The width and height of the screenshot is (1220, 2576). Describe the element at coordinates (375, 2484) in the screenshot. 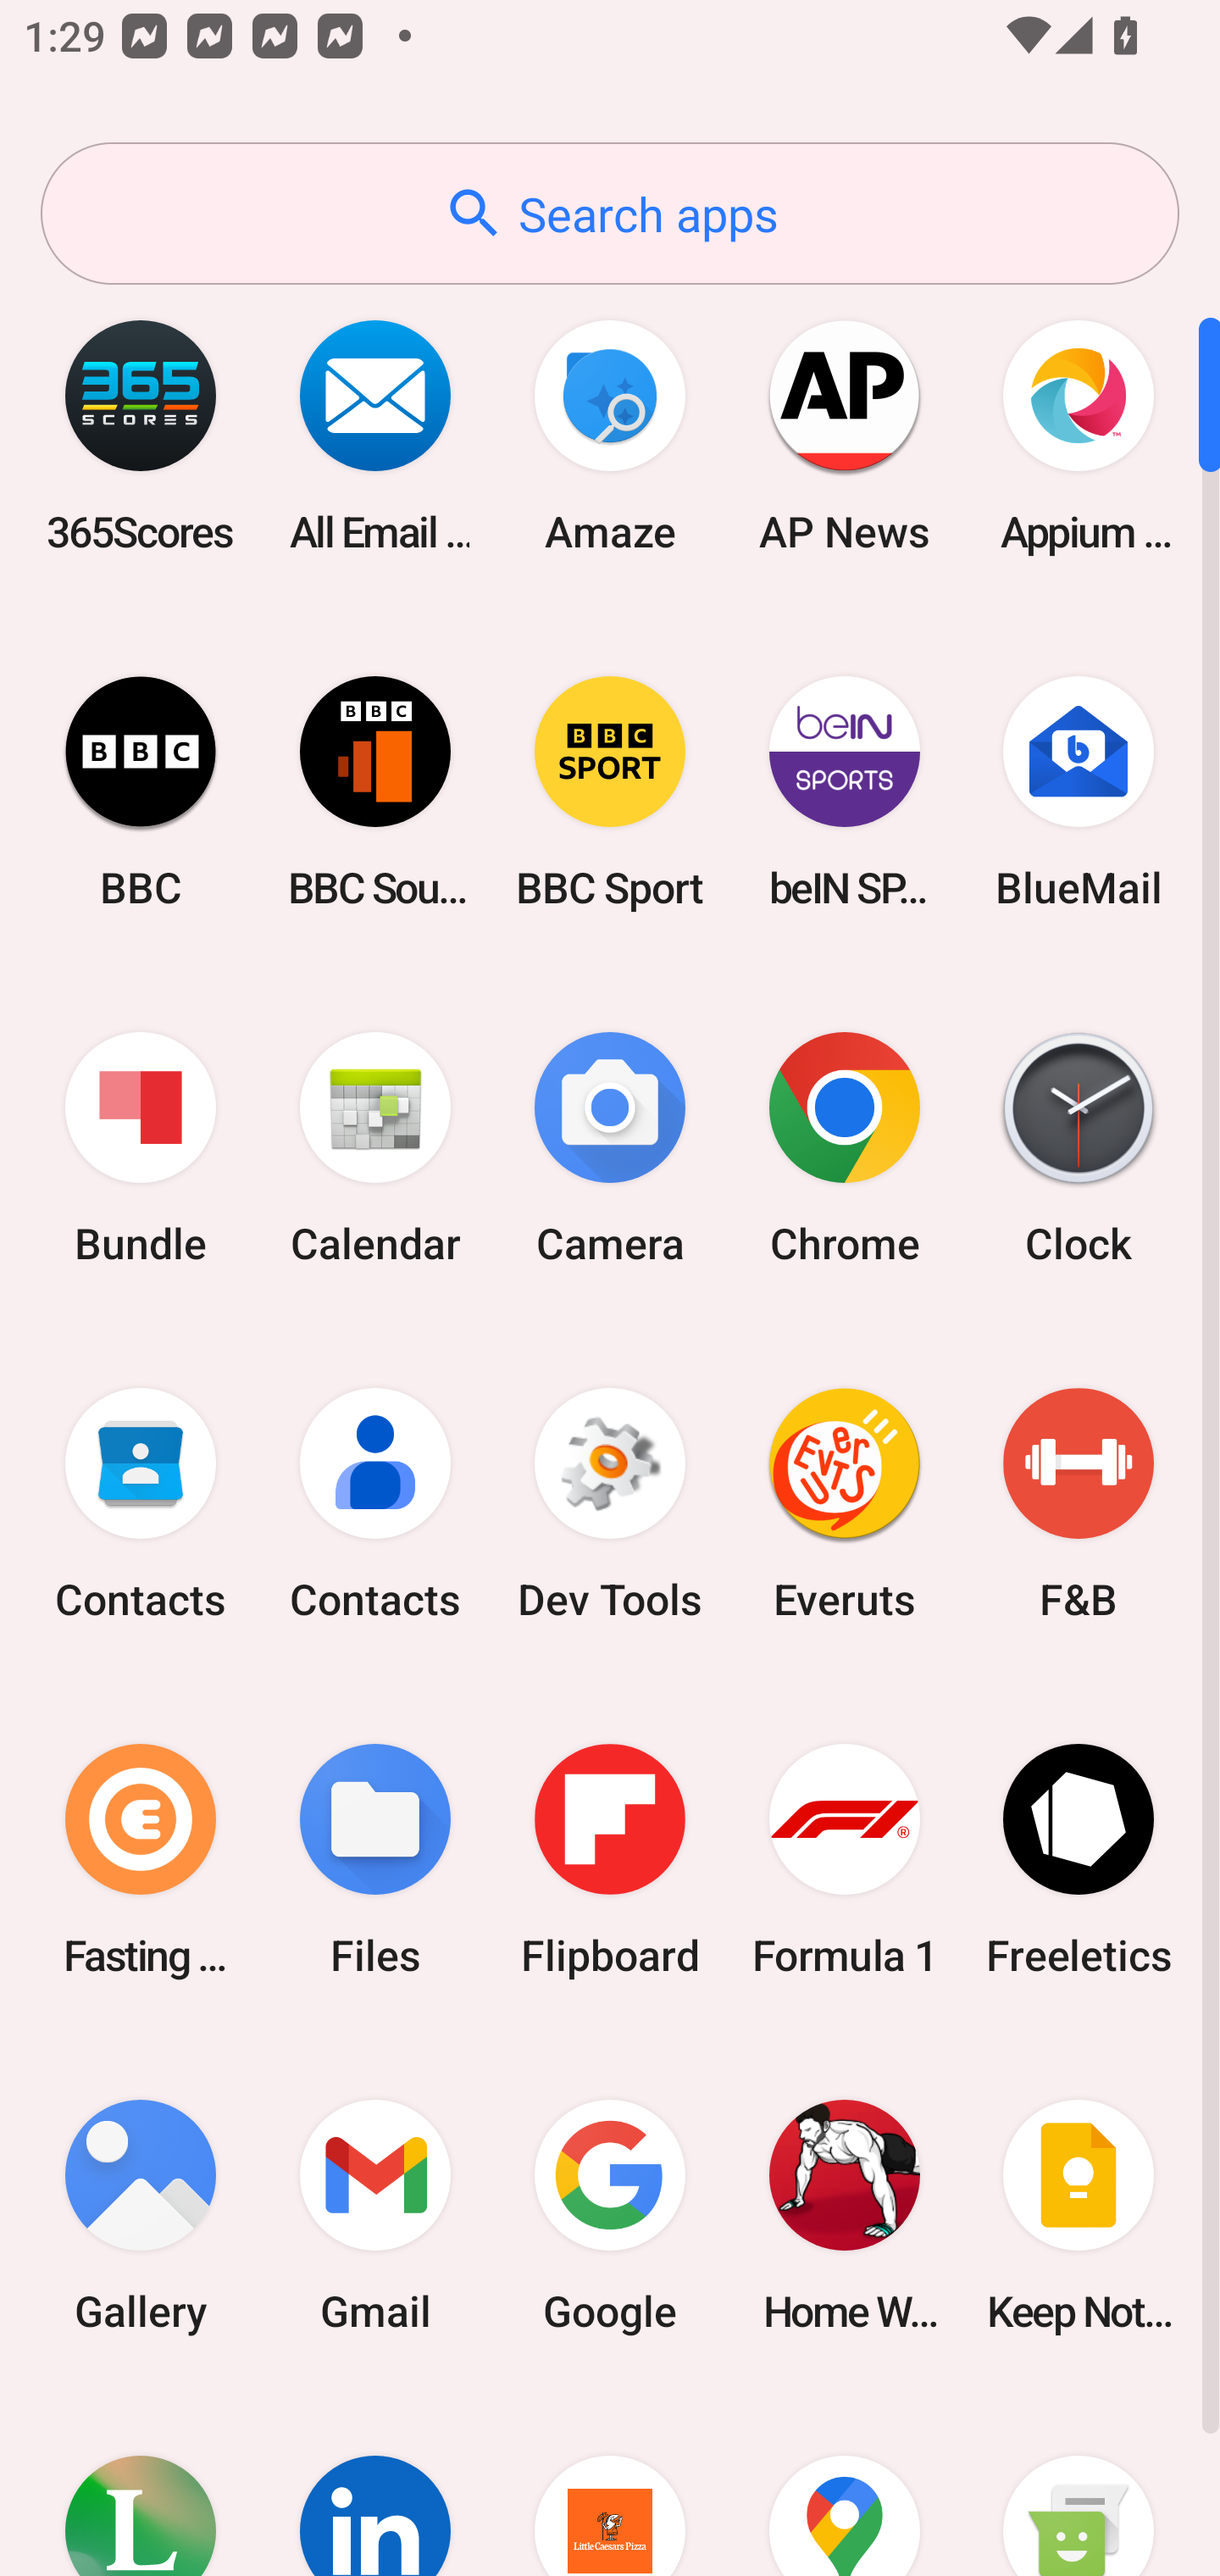

I see `LinkedIn` at that location.